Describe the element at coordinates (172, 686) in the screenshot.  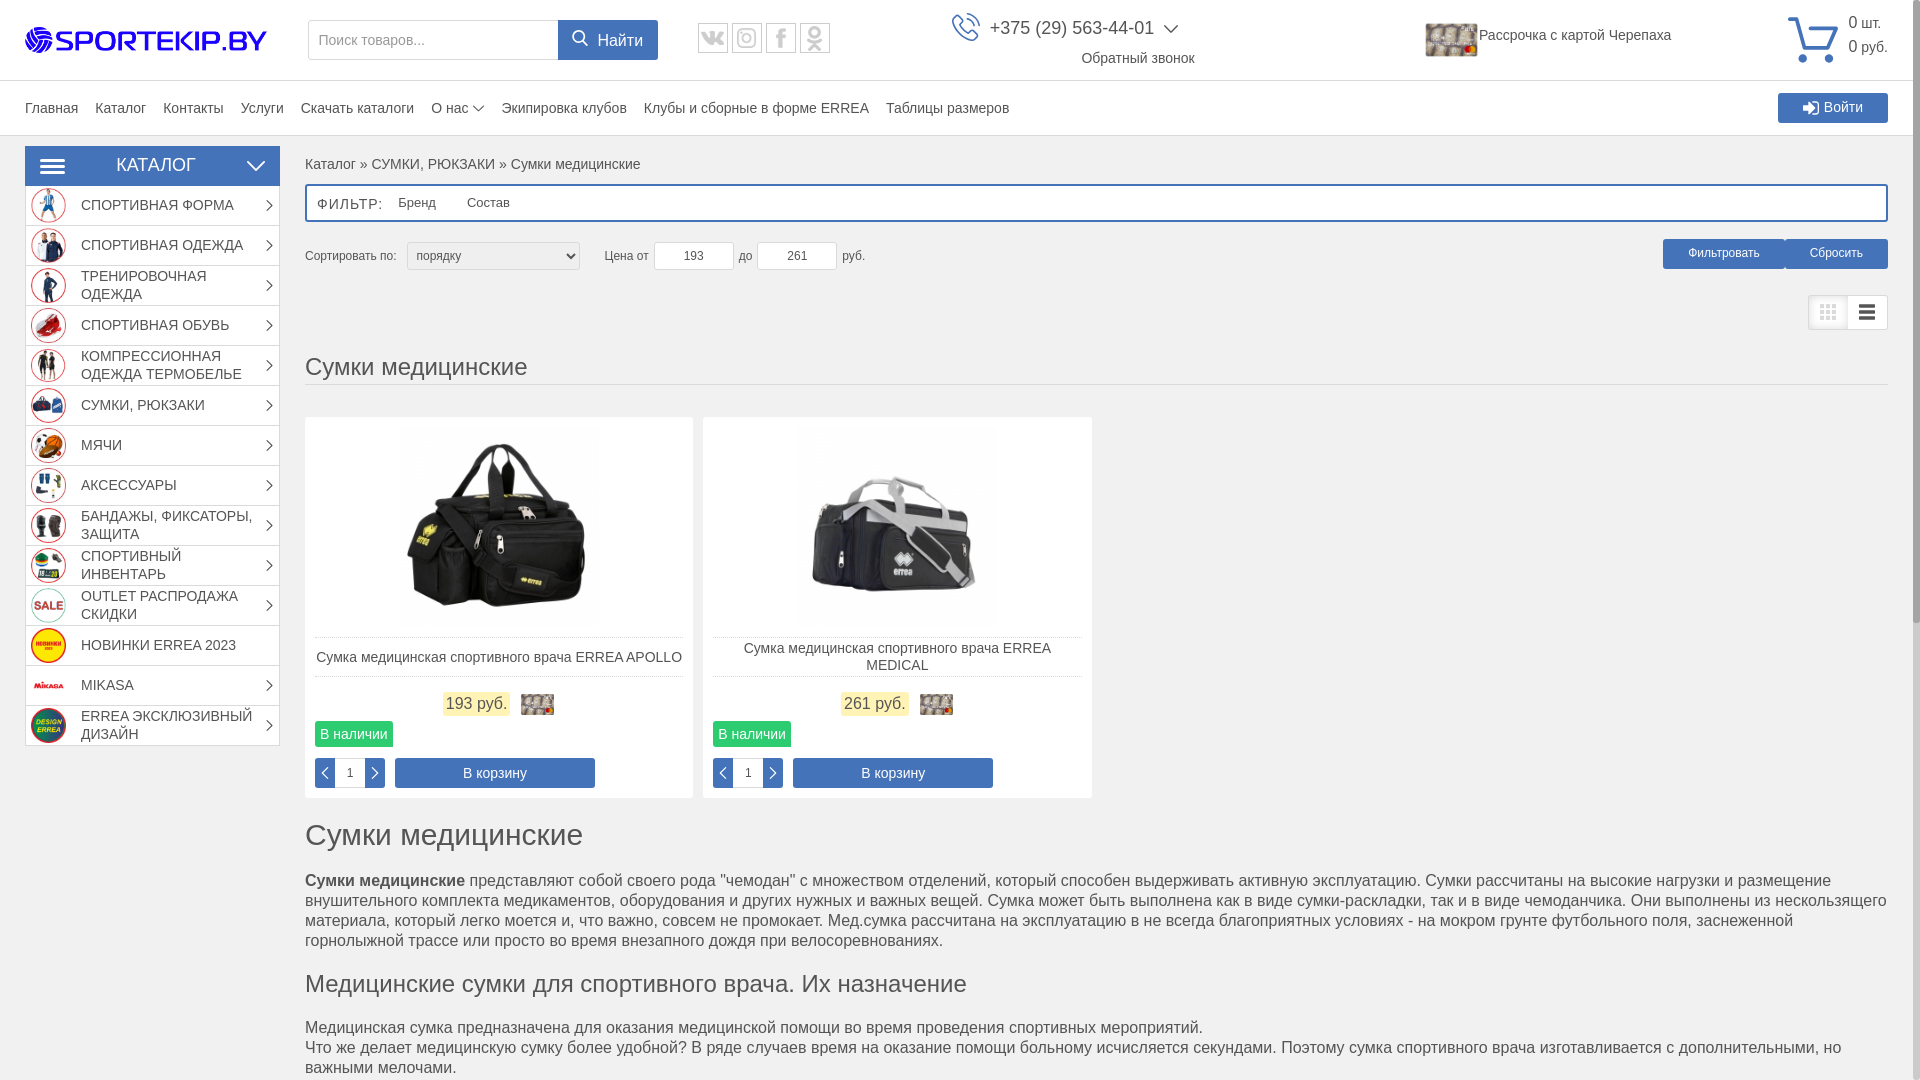
I see `MIKASA` at that location.